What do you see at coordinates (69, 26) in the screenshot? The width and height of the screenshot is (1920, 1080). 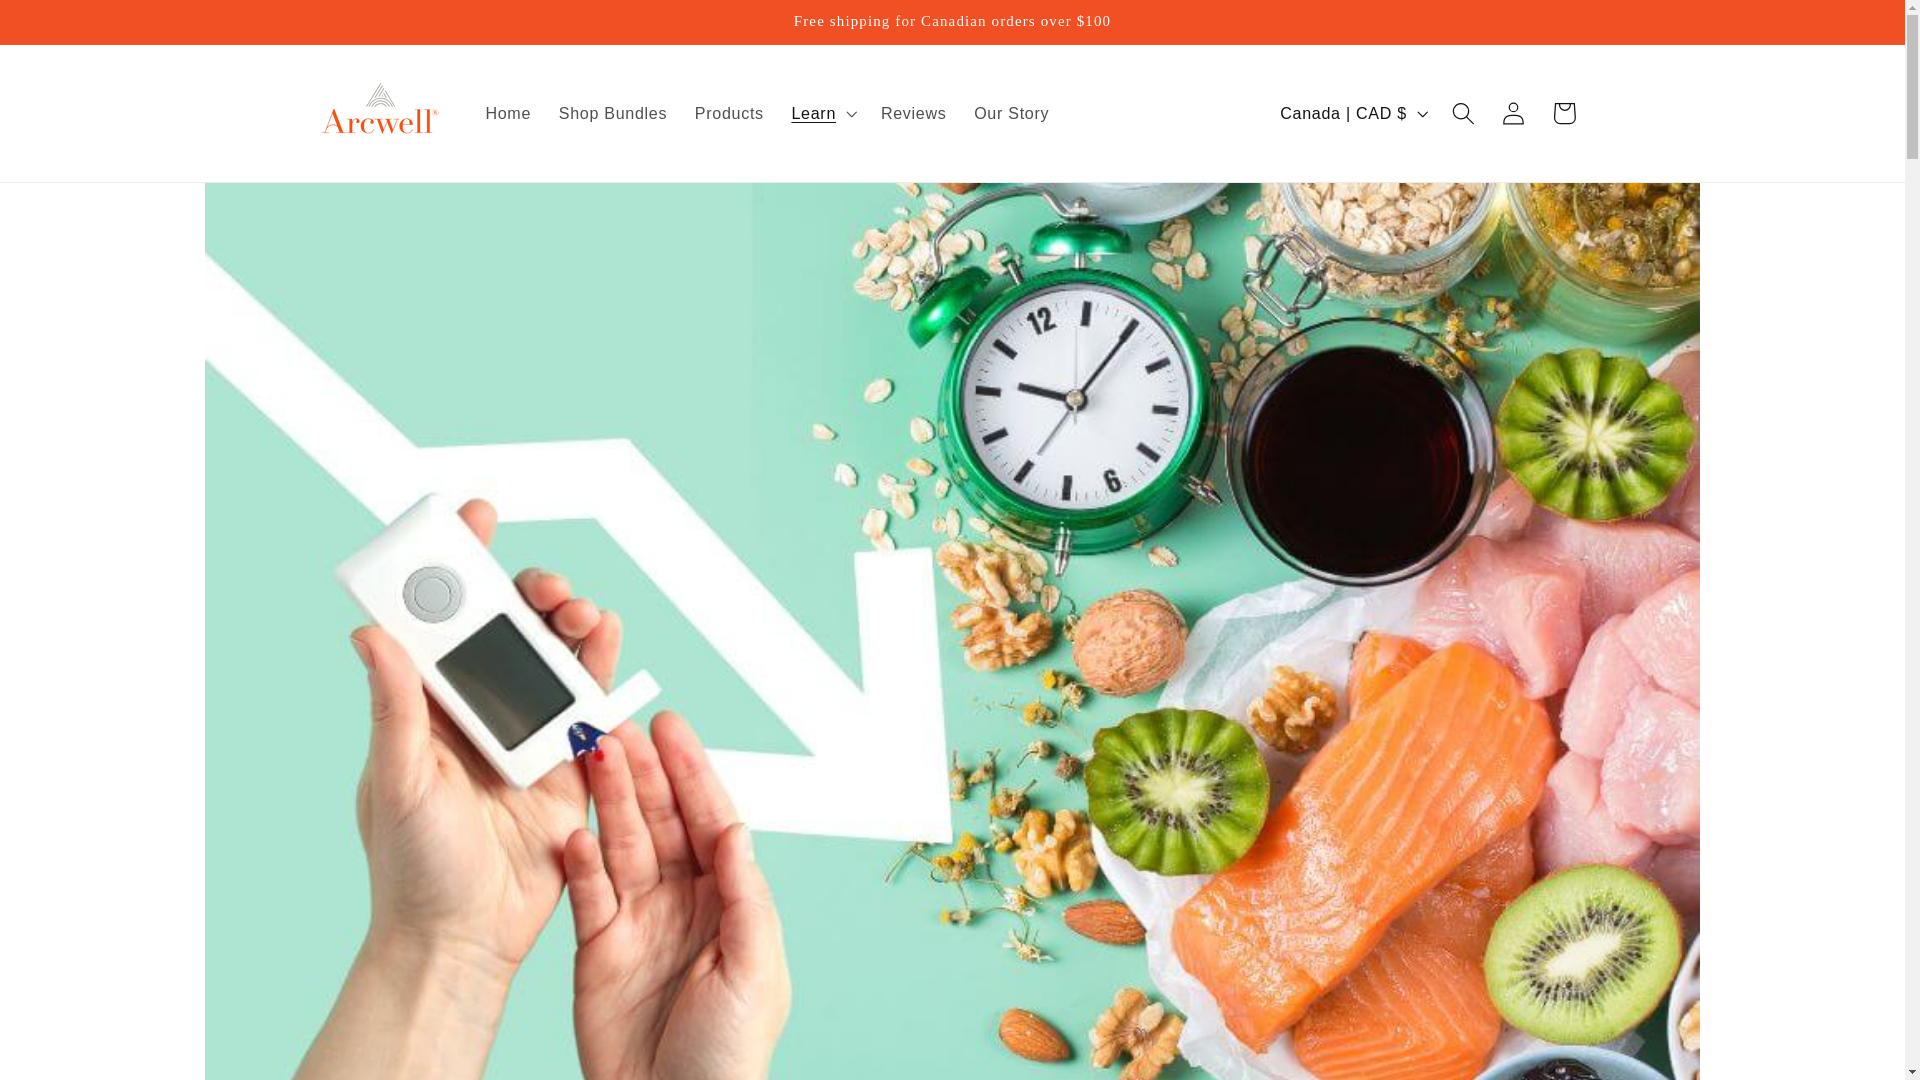 I see `Skip to content` at bounding box center [69, 26].